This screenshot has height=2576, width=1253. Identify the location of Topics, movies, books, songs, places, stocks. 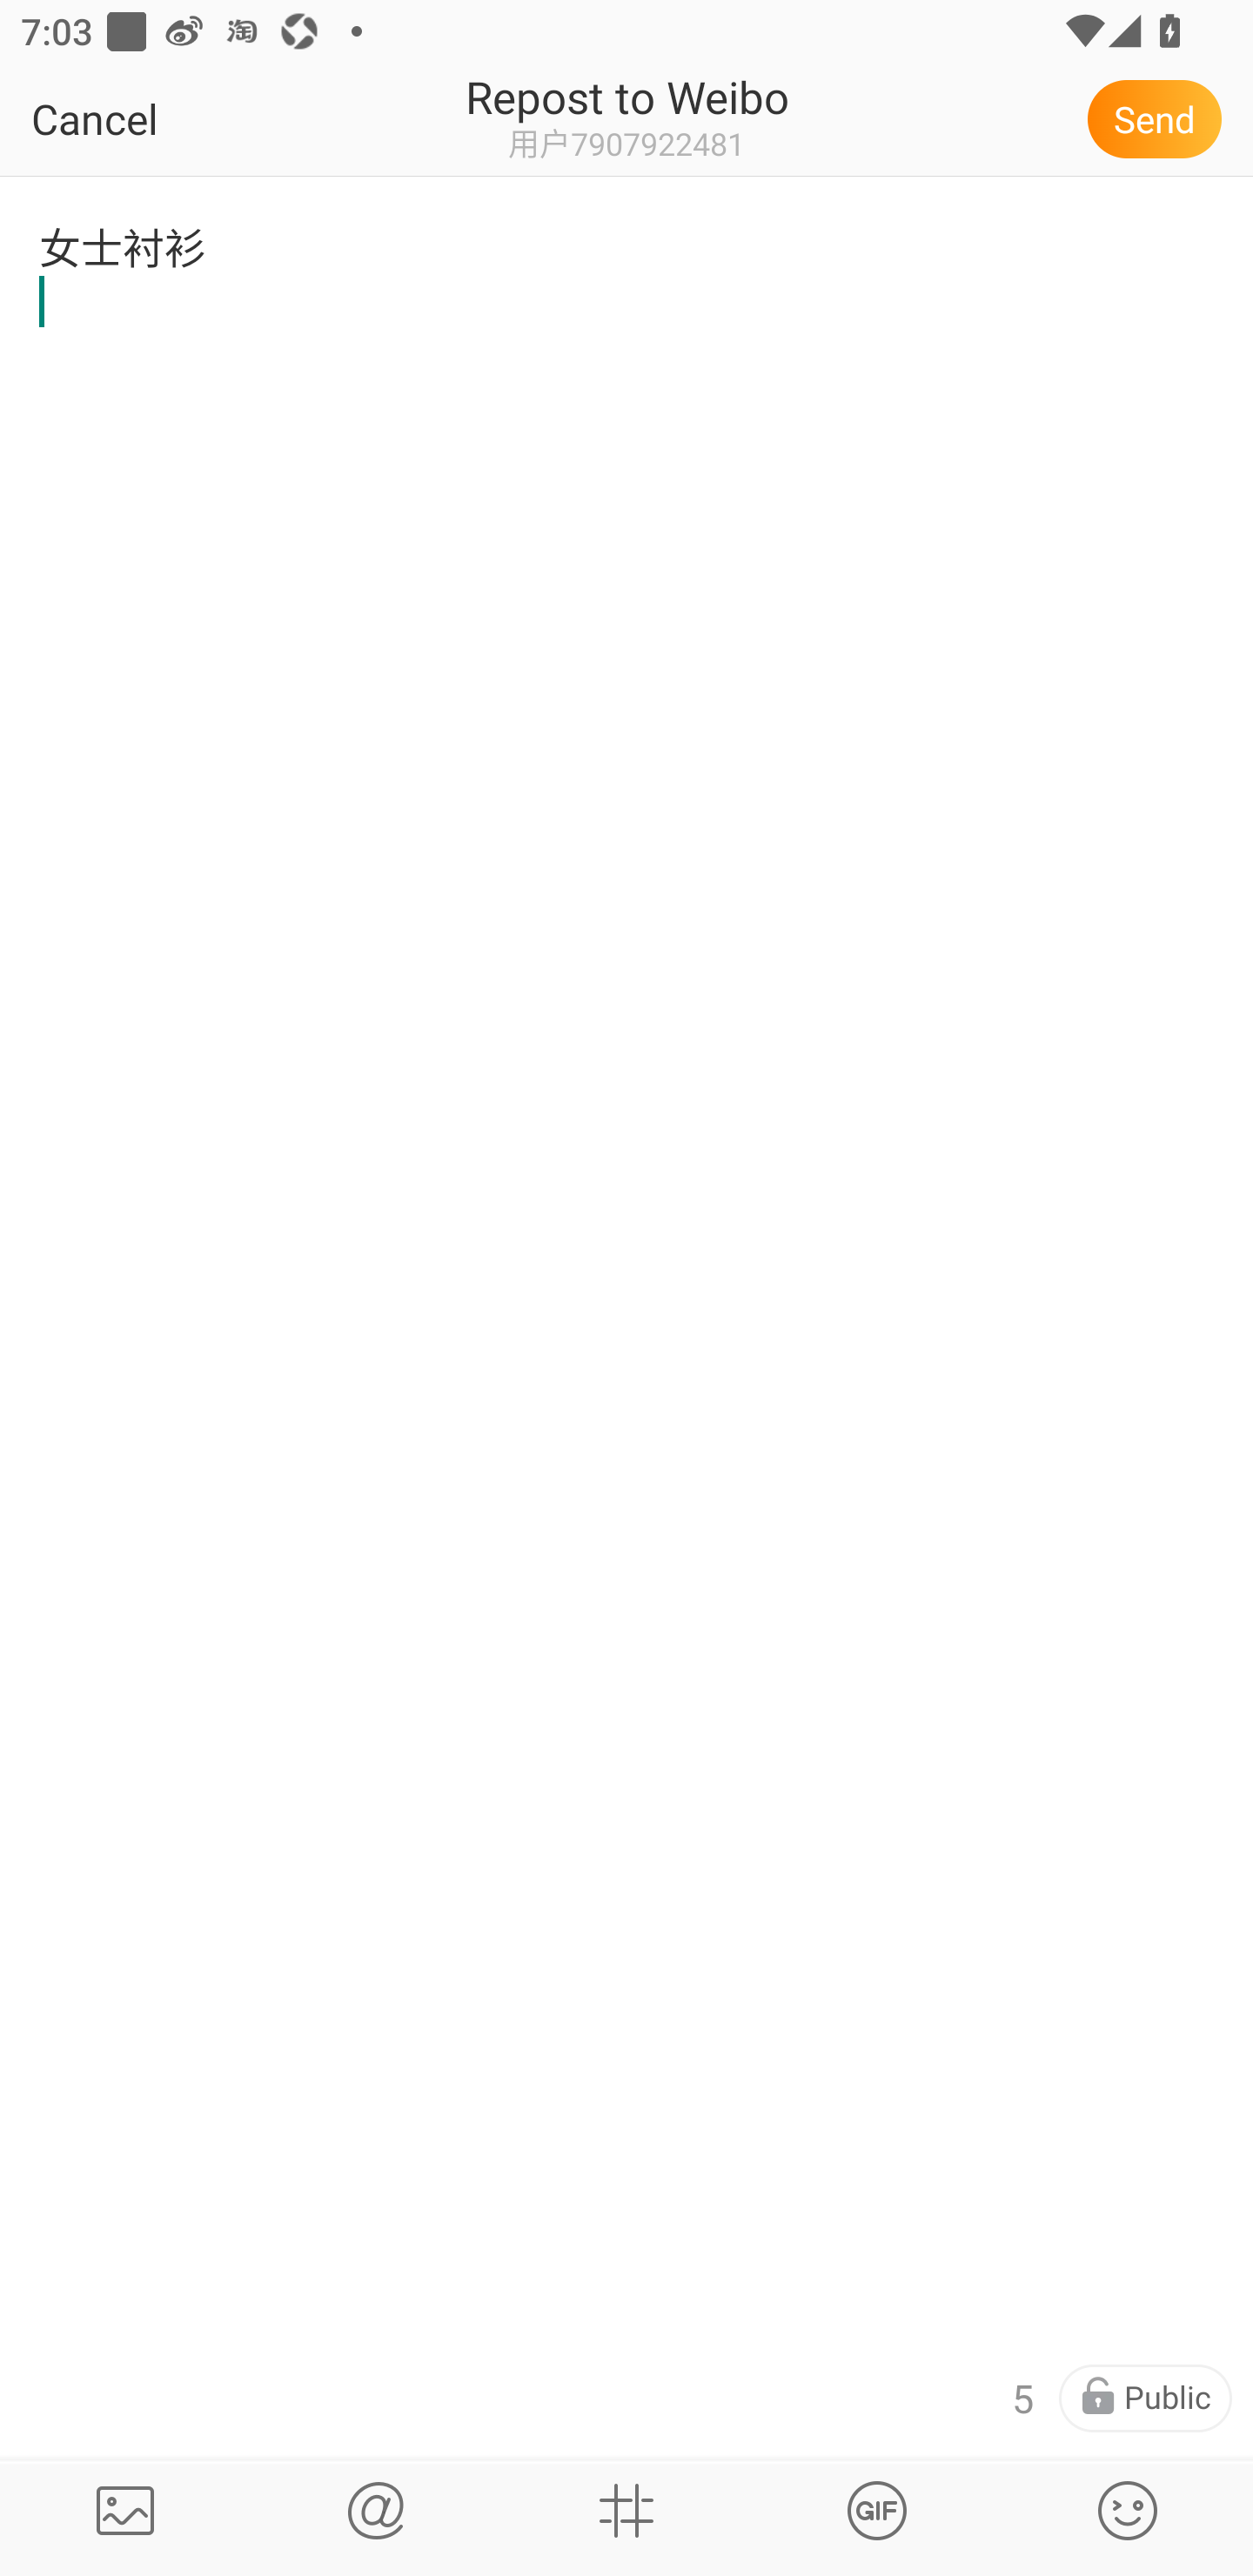
(626, 2510).